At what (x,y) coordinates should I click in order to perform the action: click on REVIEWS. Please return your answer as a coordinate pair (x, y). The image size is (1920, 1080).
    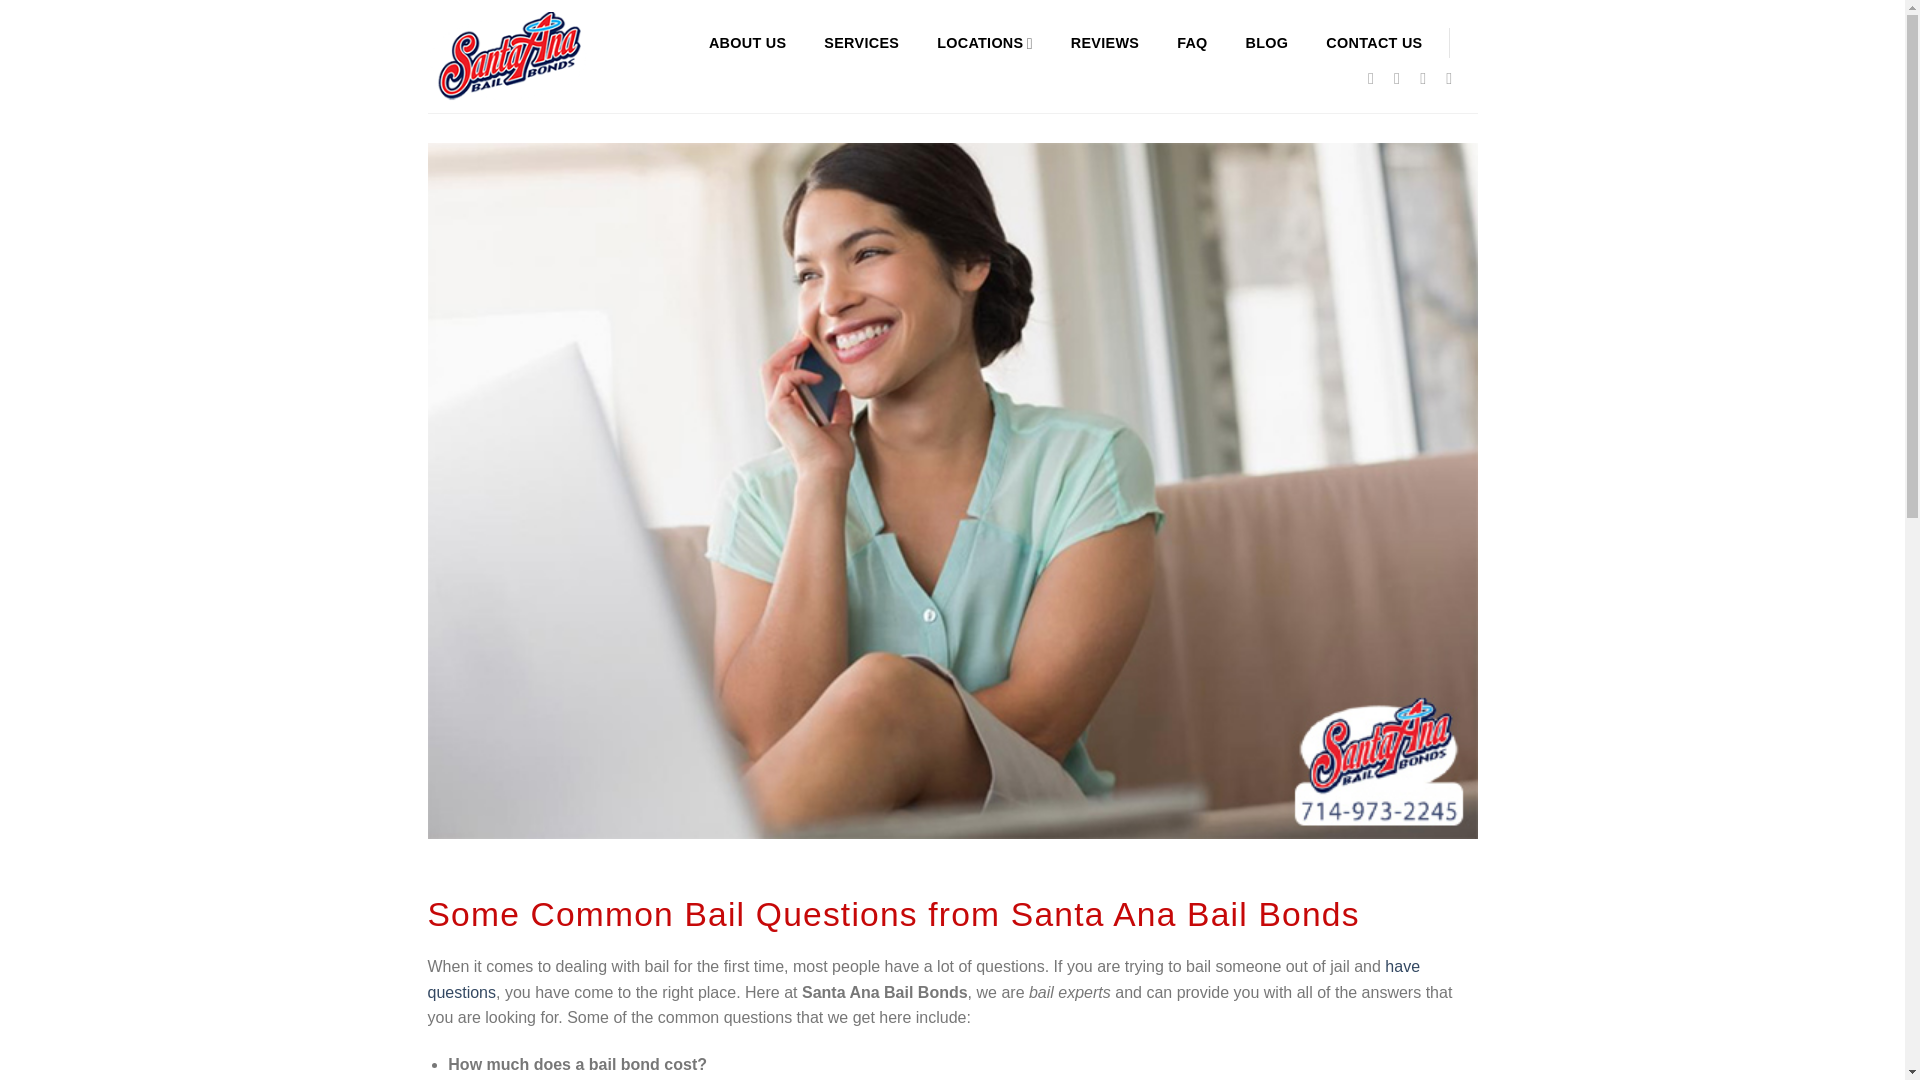
    Looking at the image, I should click on (1104, 42).